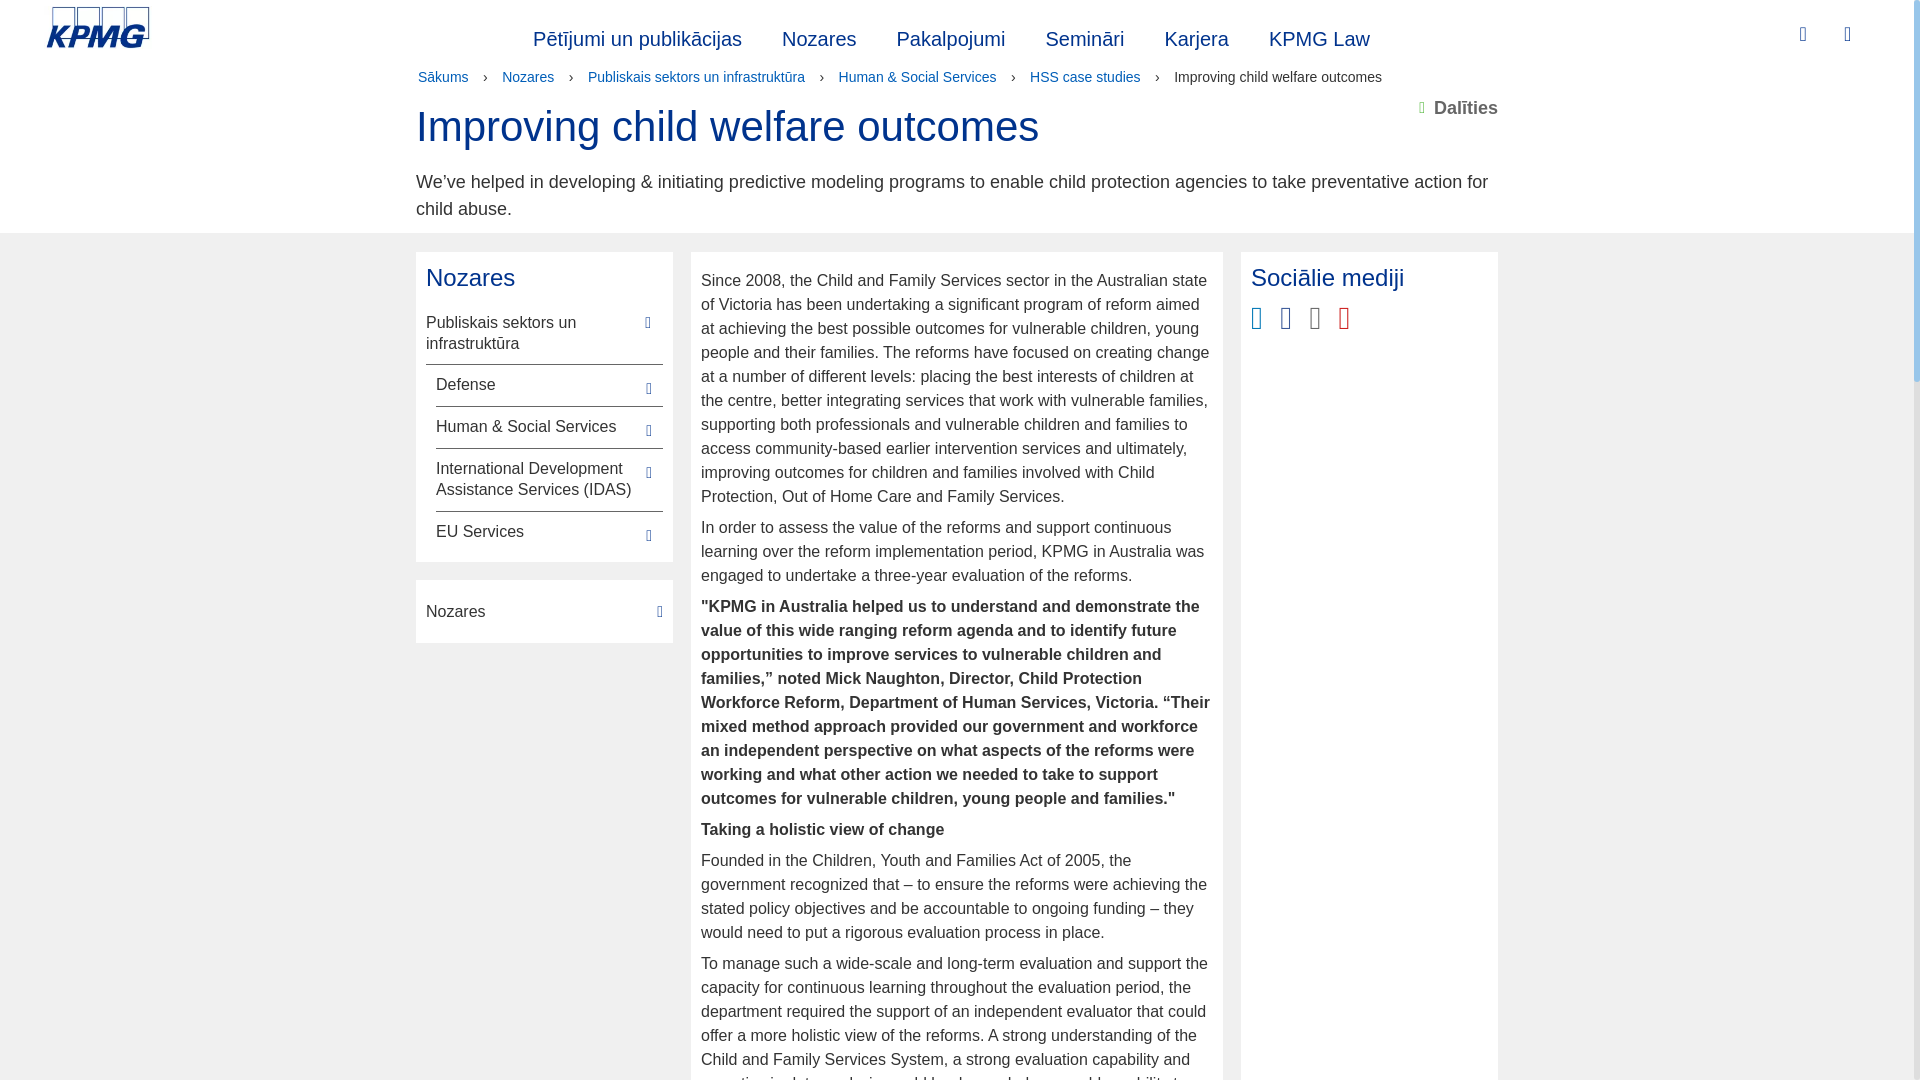 The image size is (1920, 1080). Describe the element at coordinates (1320, 36) in the screenshot. I see `KPMG Law` at that location.